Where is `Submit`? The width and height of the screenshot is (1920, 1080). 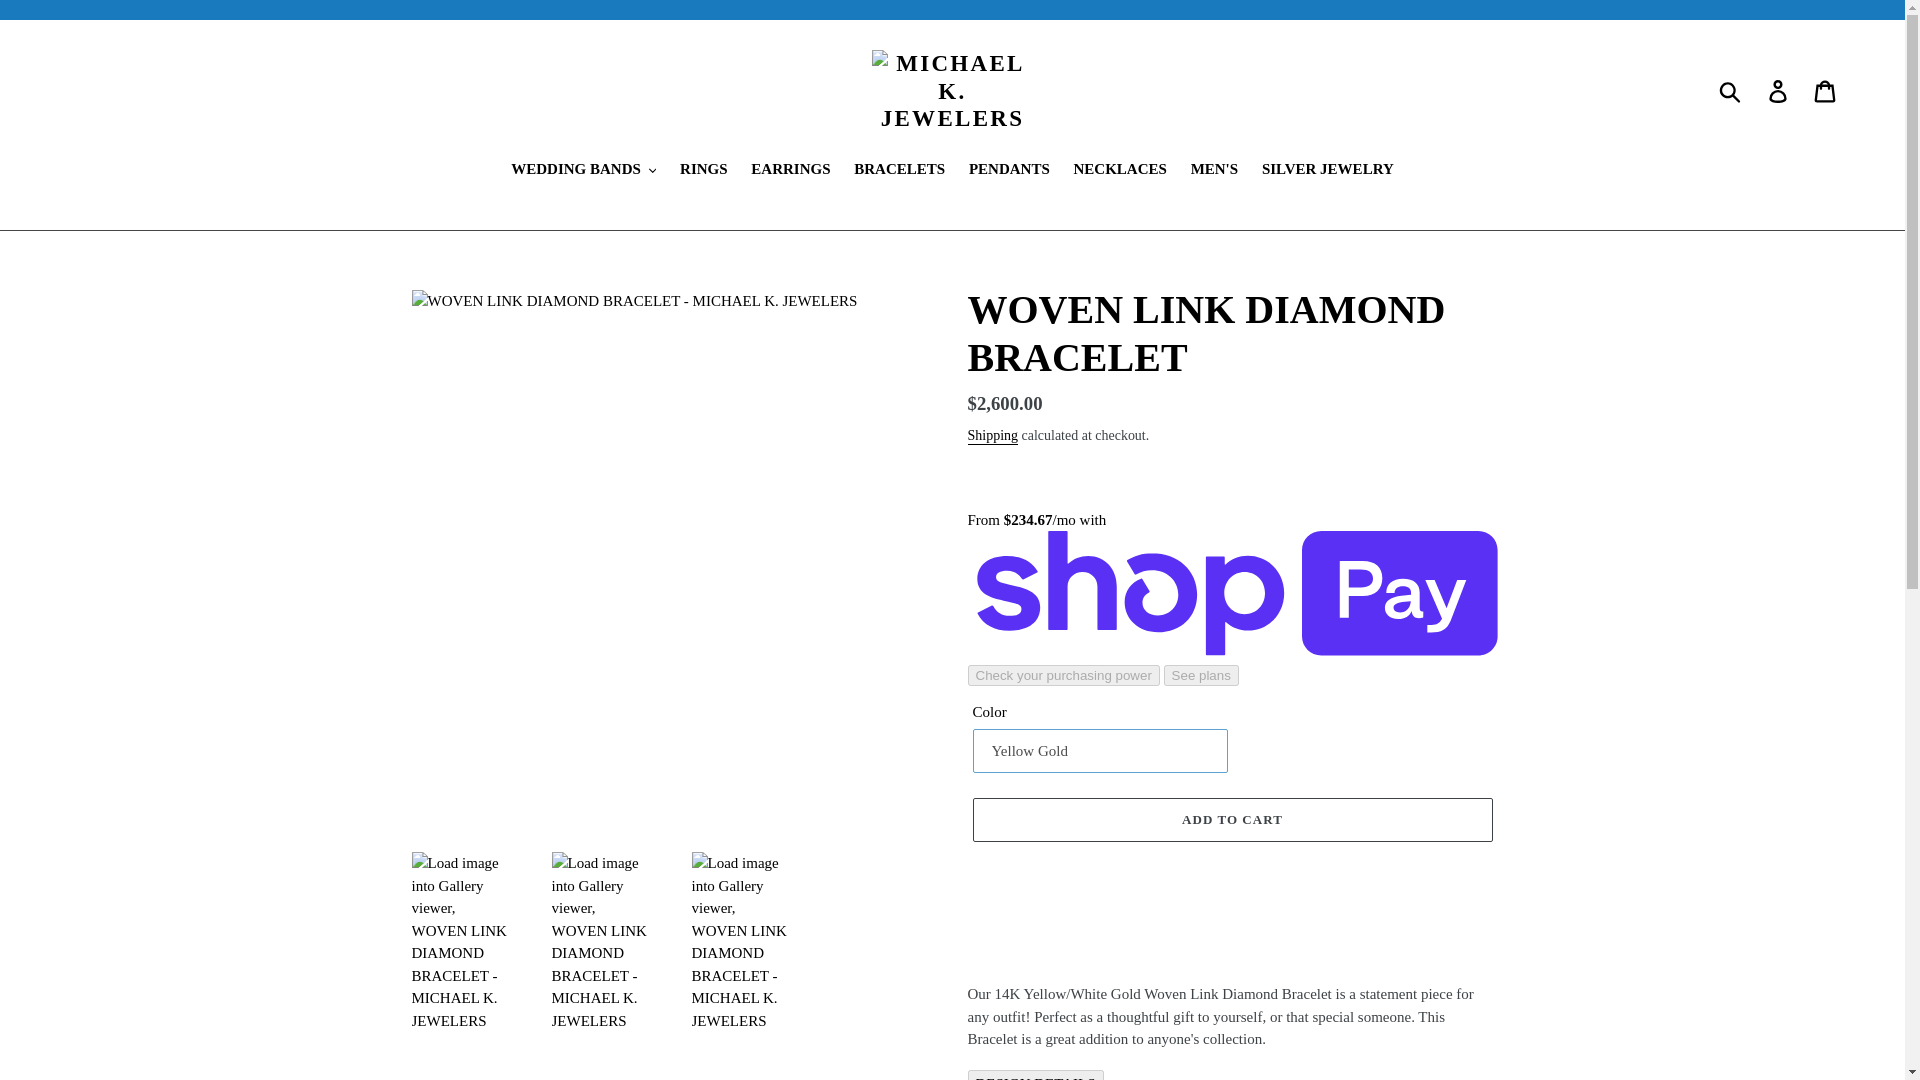 Submit is located at coordinates (1731, 91).